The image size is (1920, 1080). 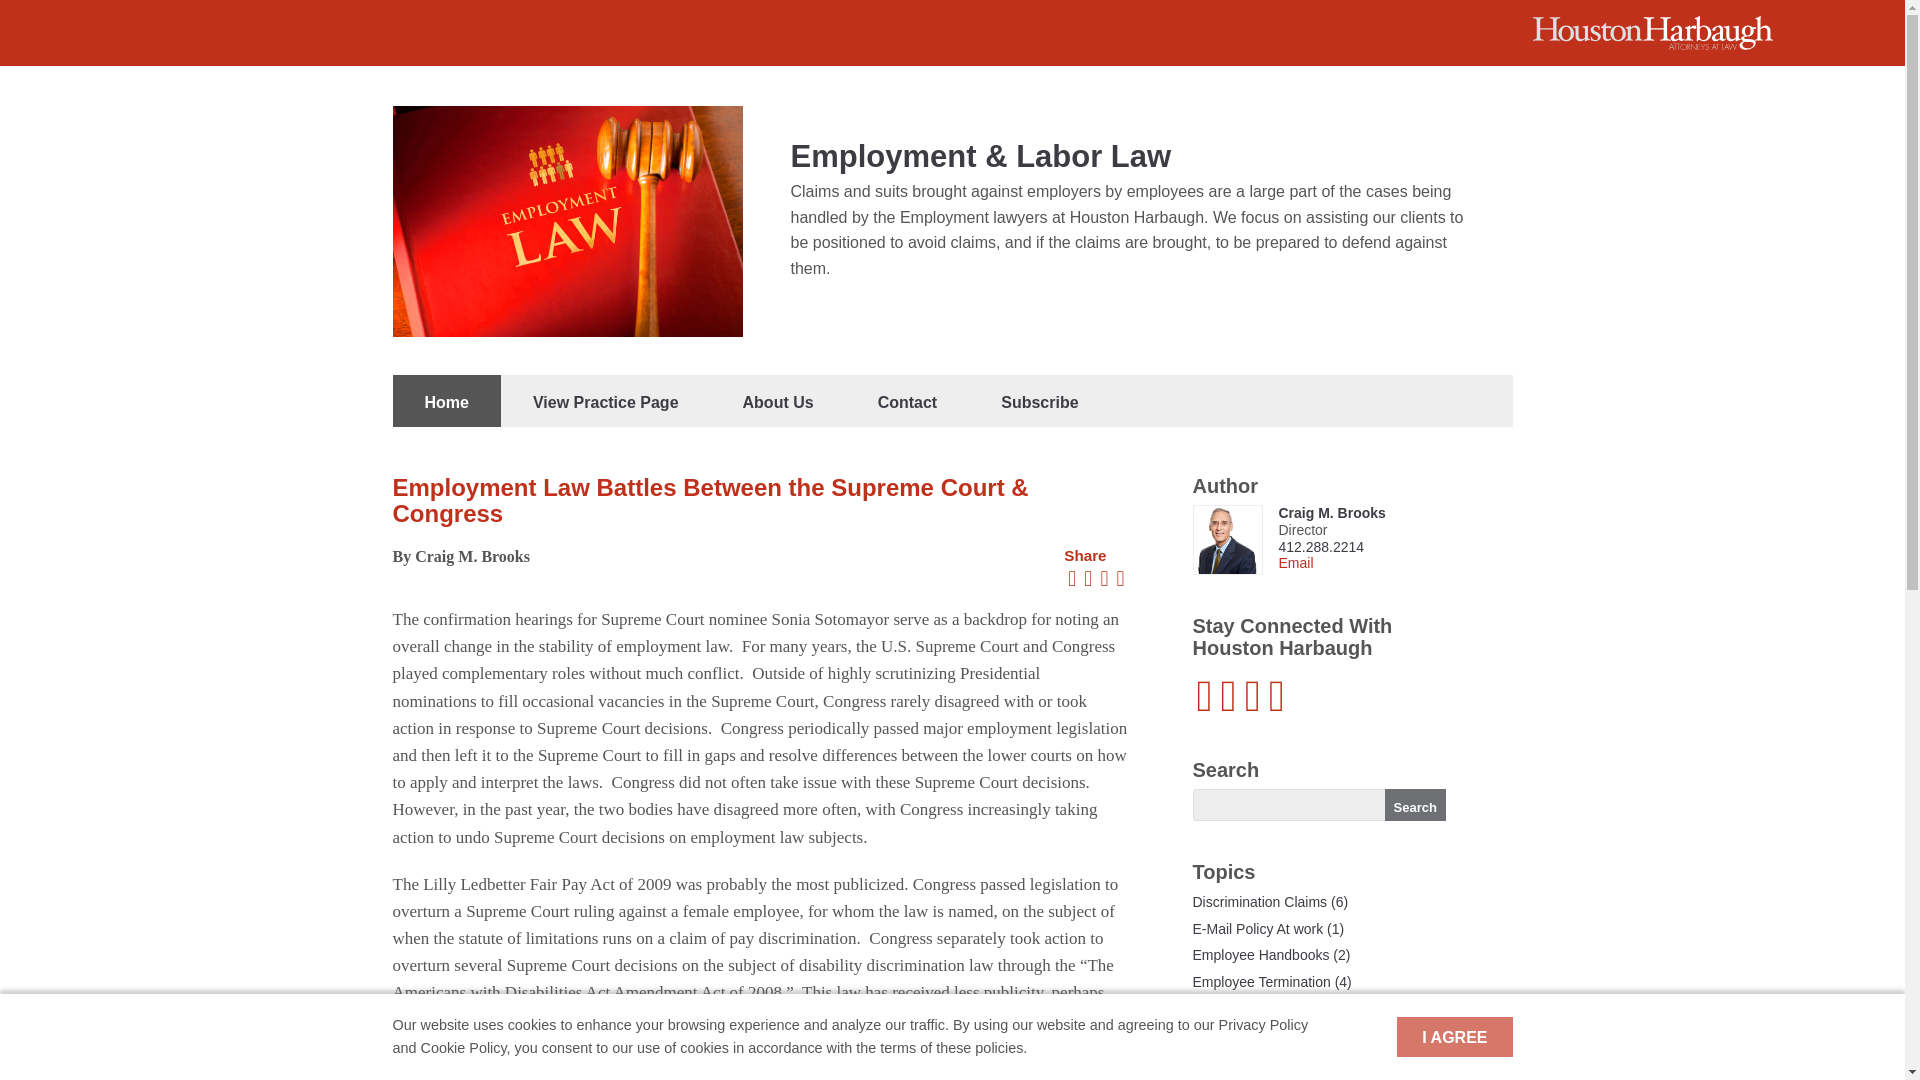 What do you see at coordinates (778, 400) in the screenshot?
I see `About Us` at bounding box center [778, 400].